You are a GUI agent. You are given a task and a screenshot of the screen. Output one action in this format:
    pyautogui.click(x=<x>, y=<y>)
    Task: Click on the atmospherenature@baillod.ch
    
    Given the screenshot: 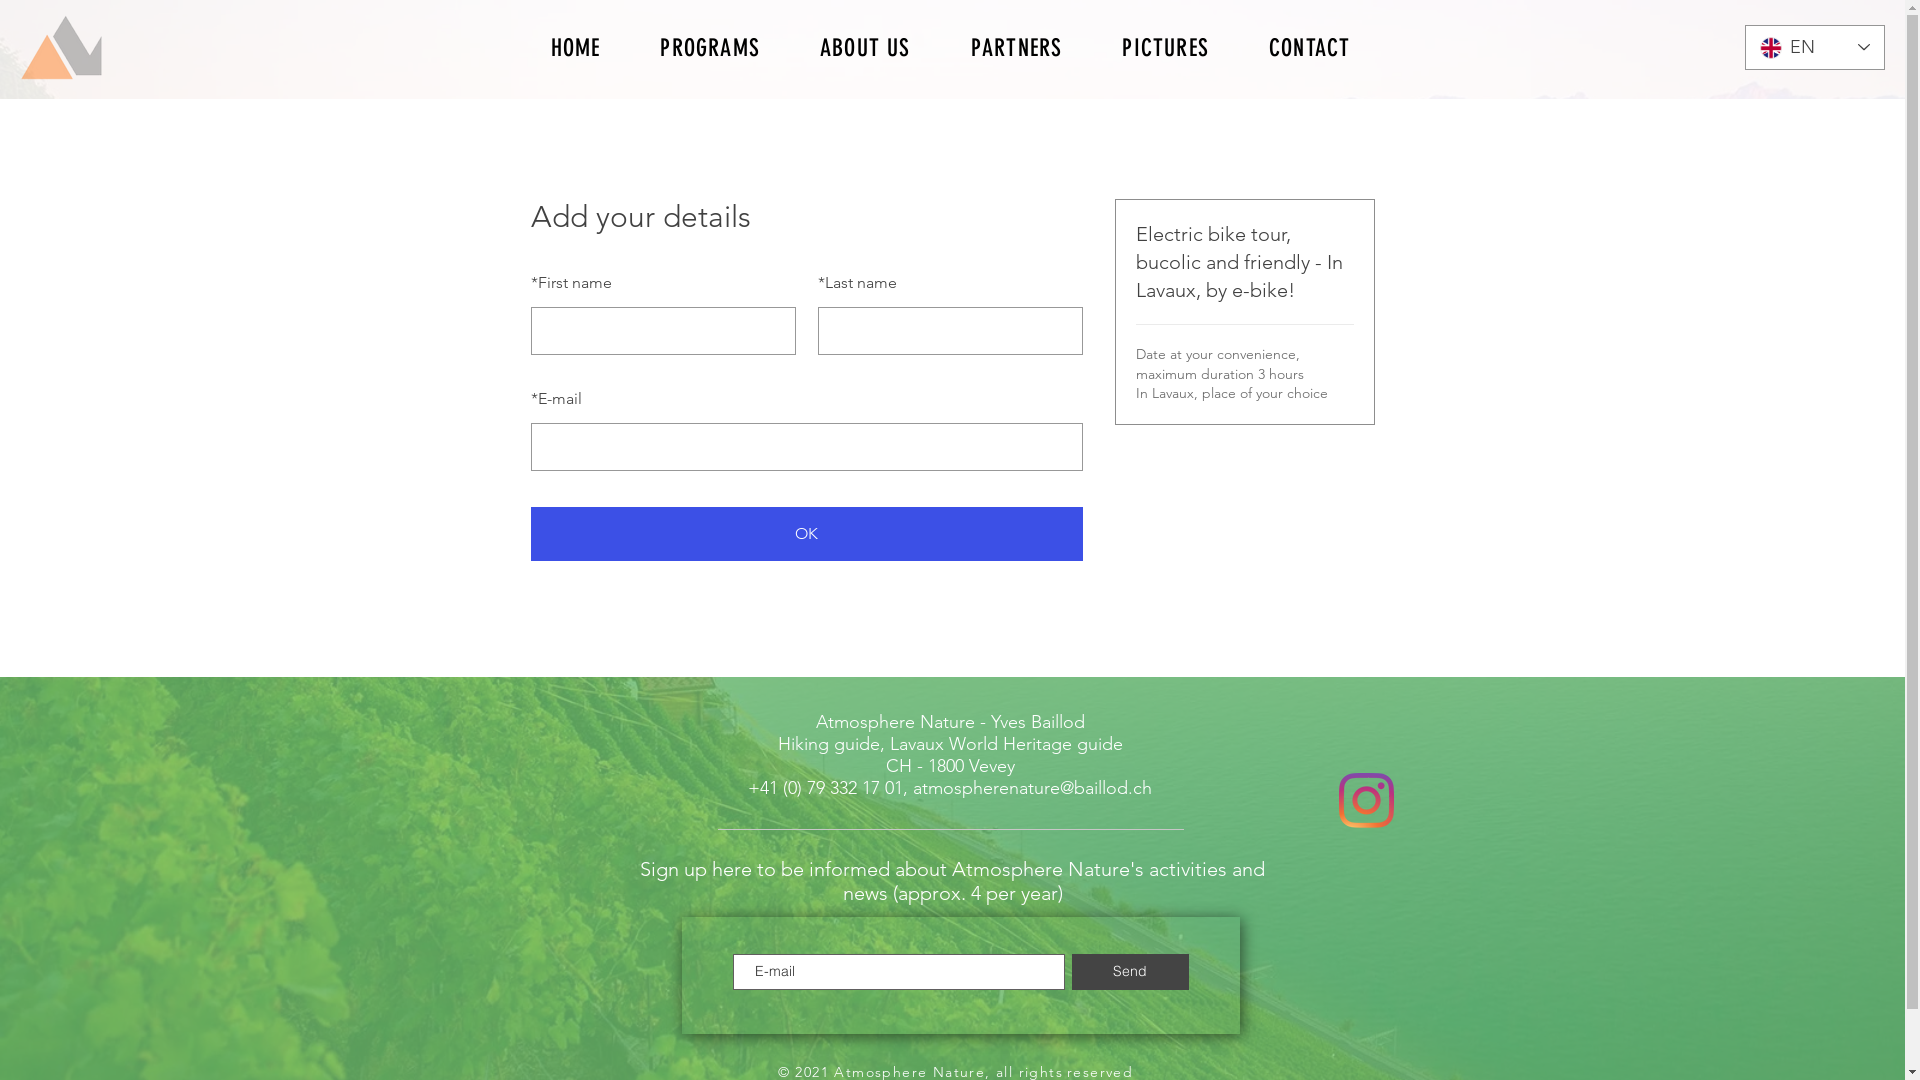 What is the action you would take?
    pyautogui.click(x=1032, y=788)
    